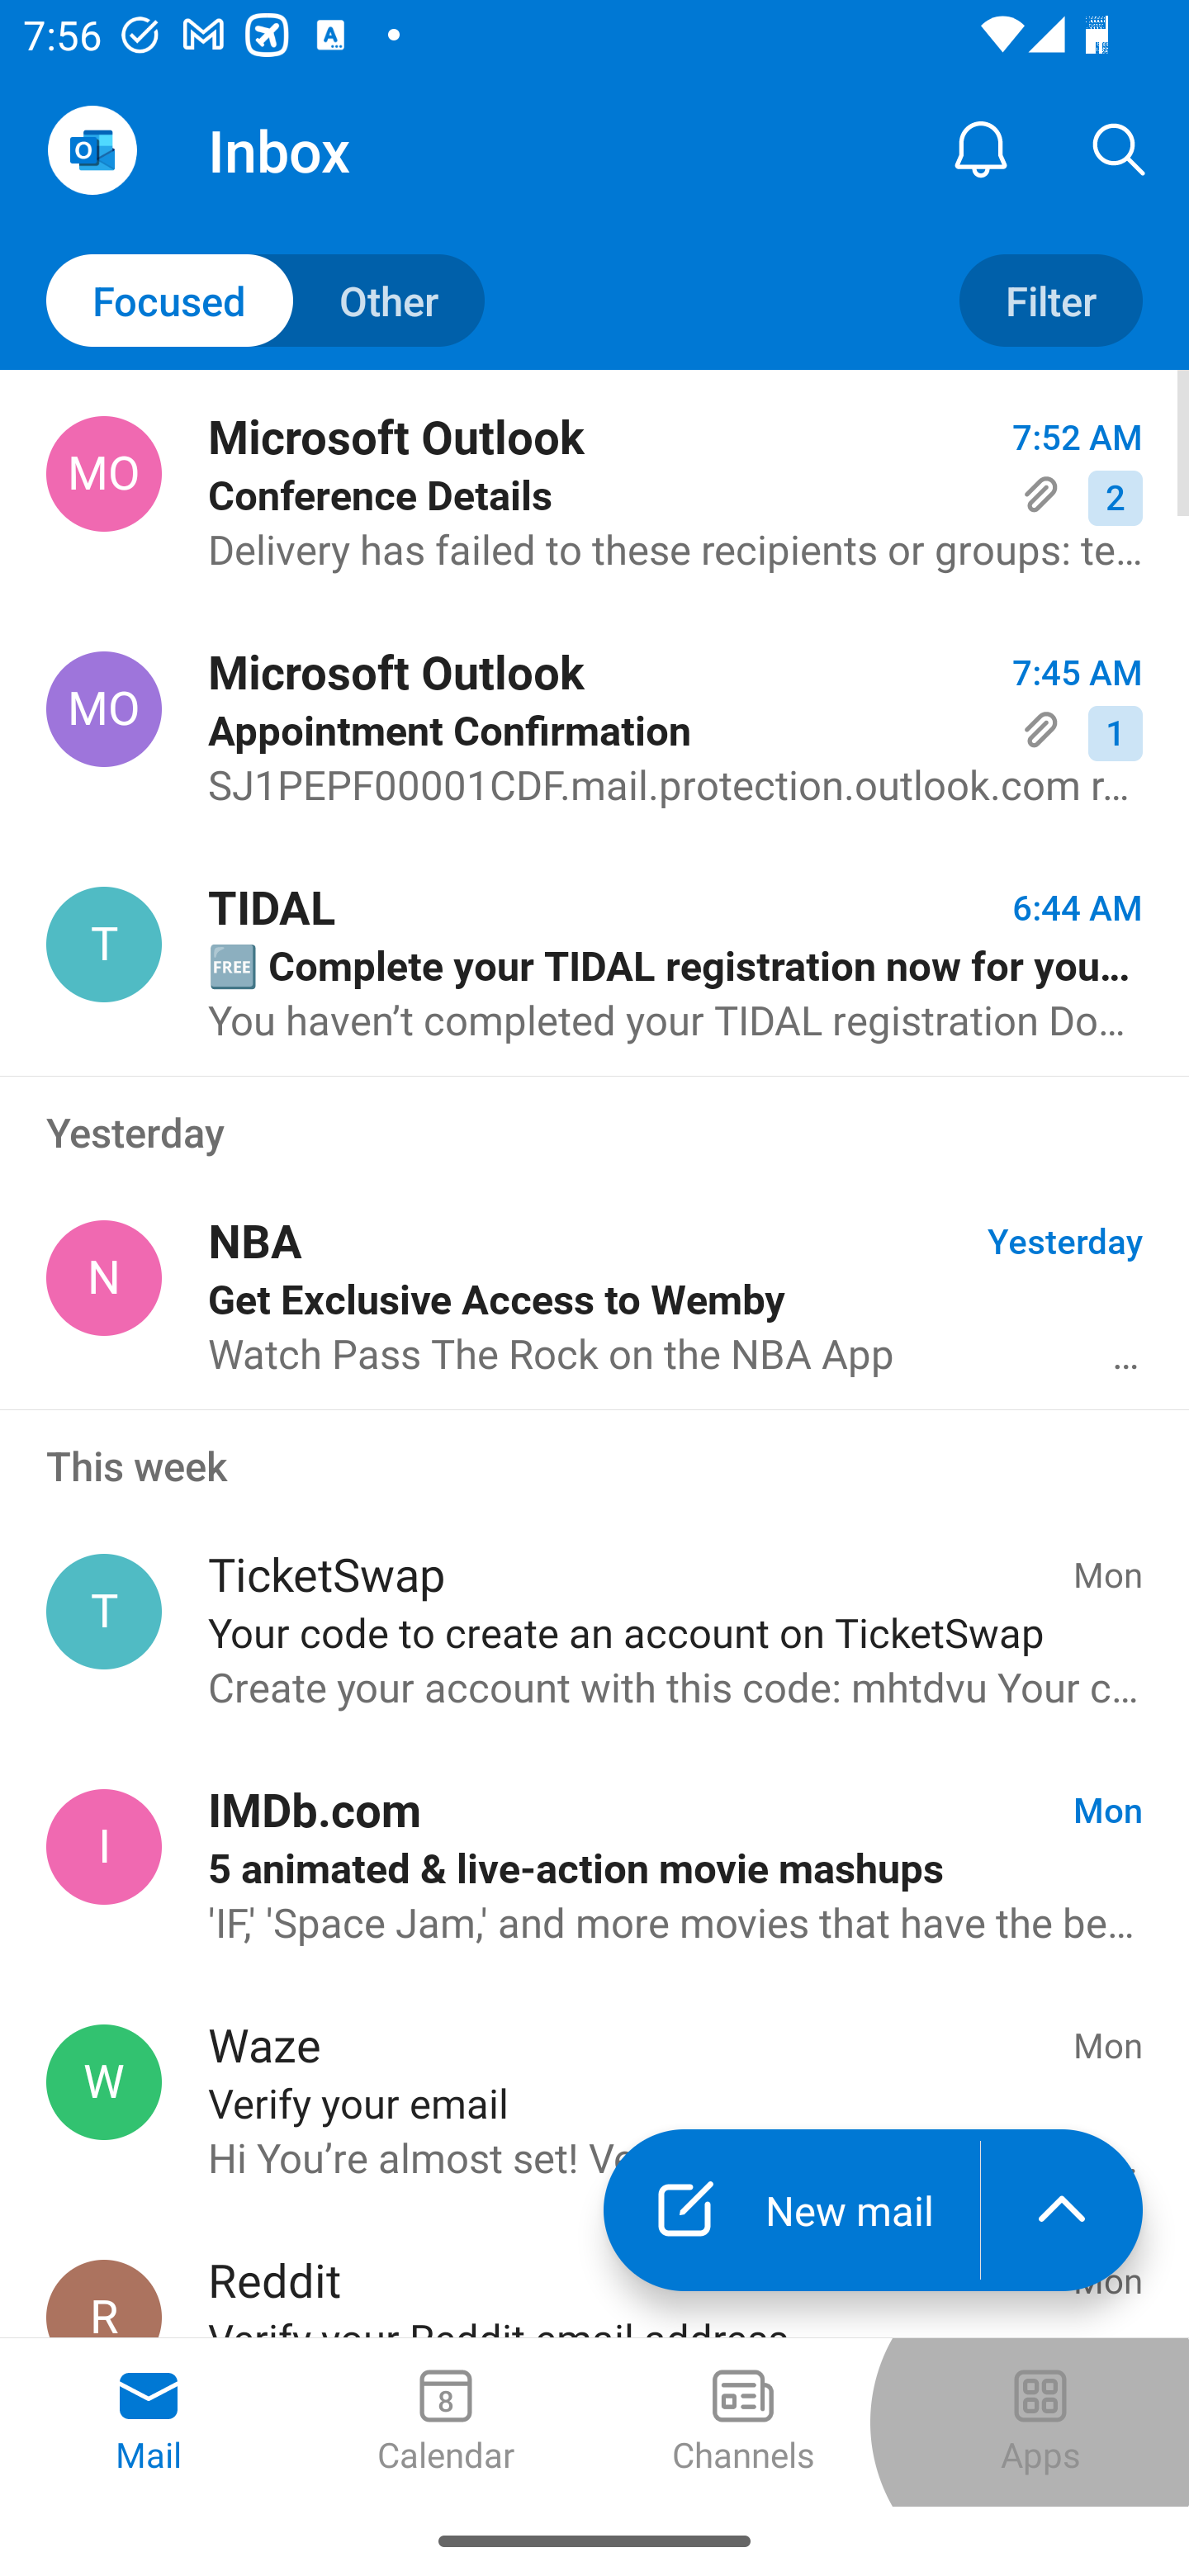 The width and height of the screenshot is (1189, 2576). What do you see at coordinates (981, 149) in the screenshot?
I see `Notification Center` at bounding box center [981, 149].